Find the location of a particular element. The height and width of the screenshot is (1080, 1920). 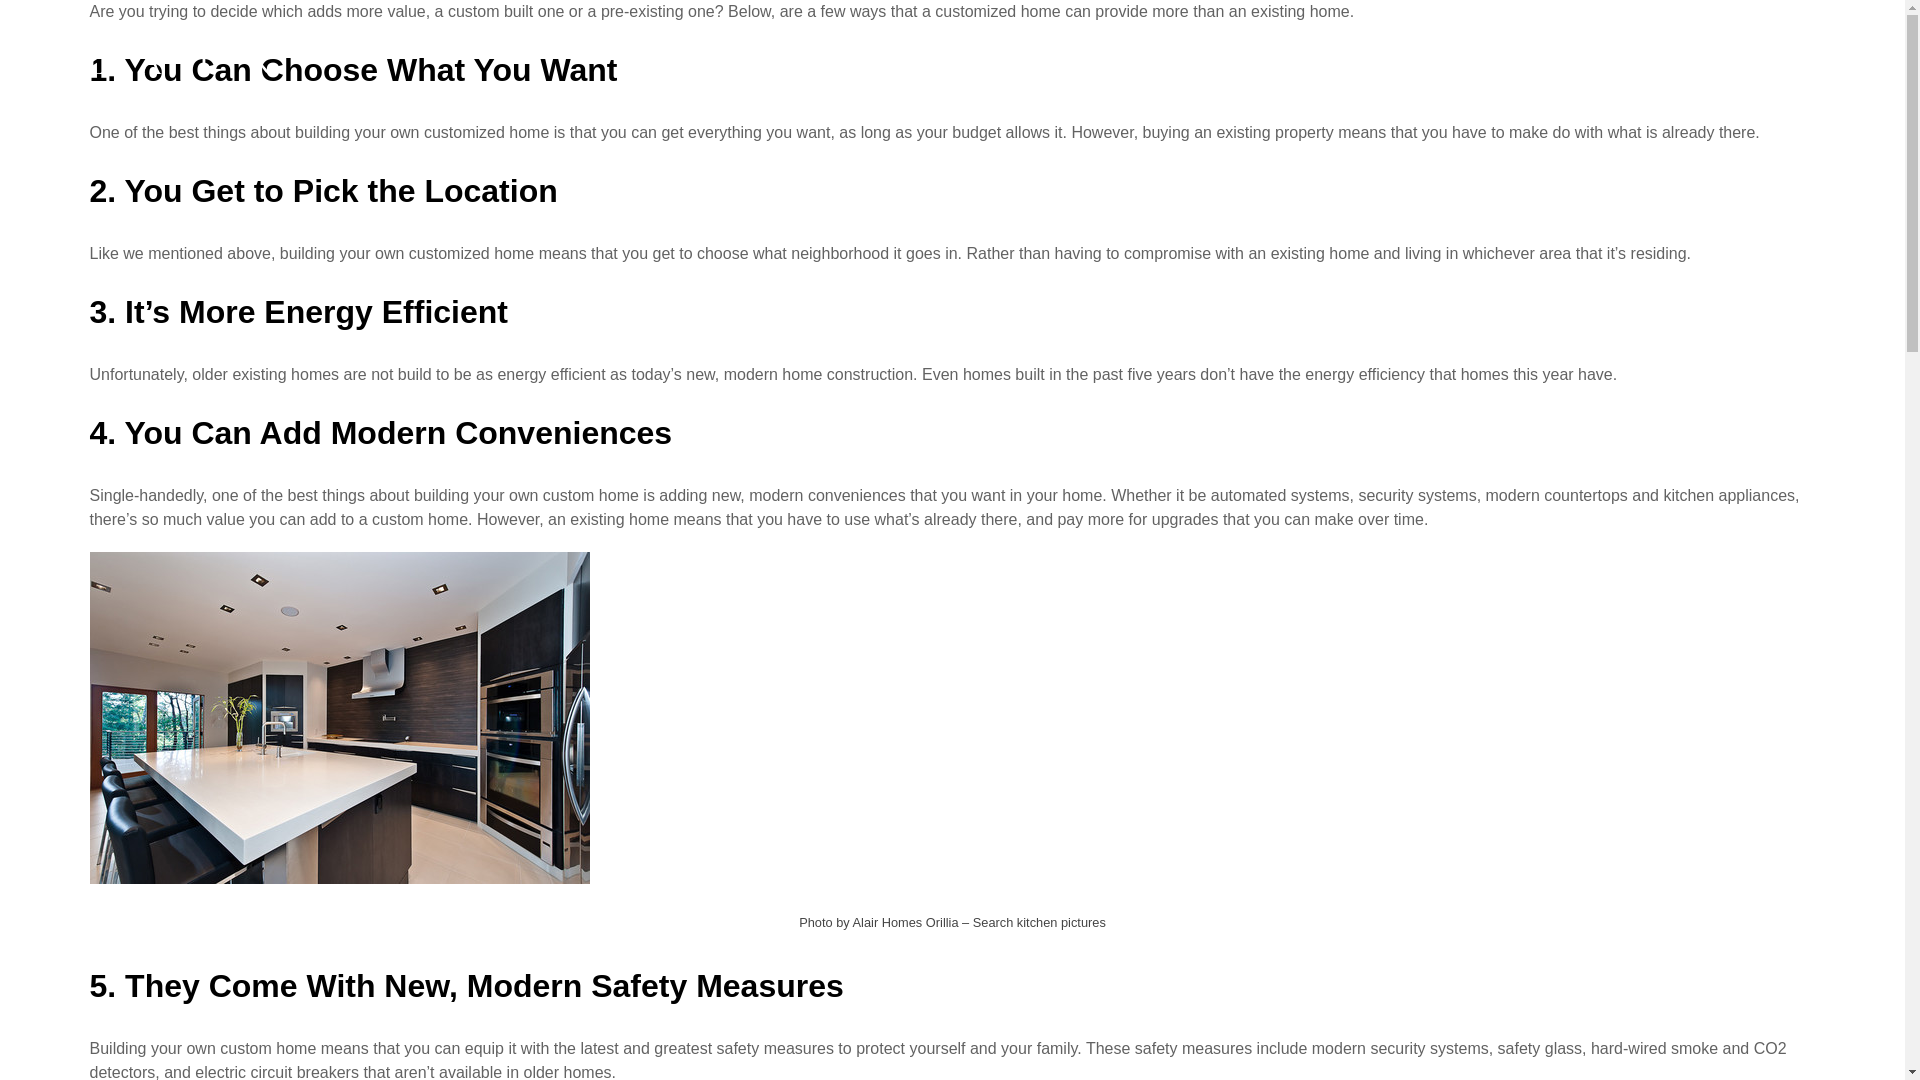

SCHEDULE A CONSULTATION is located at coordinates (1693, 62).